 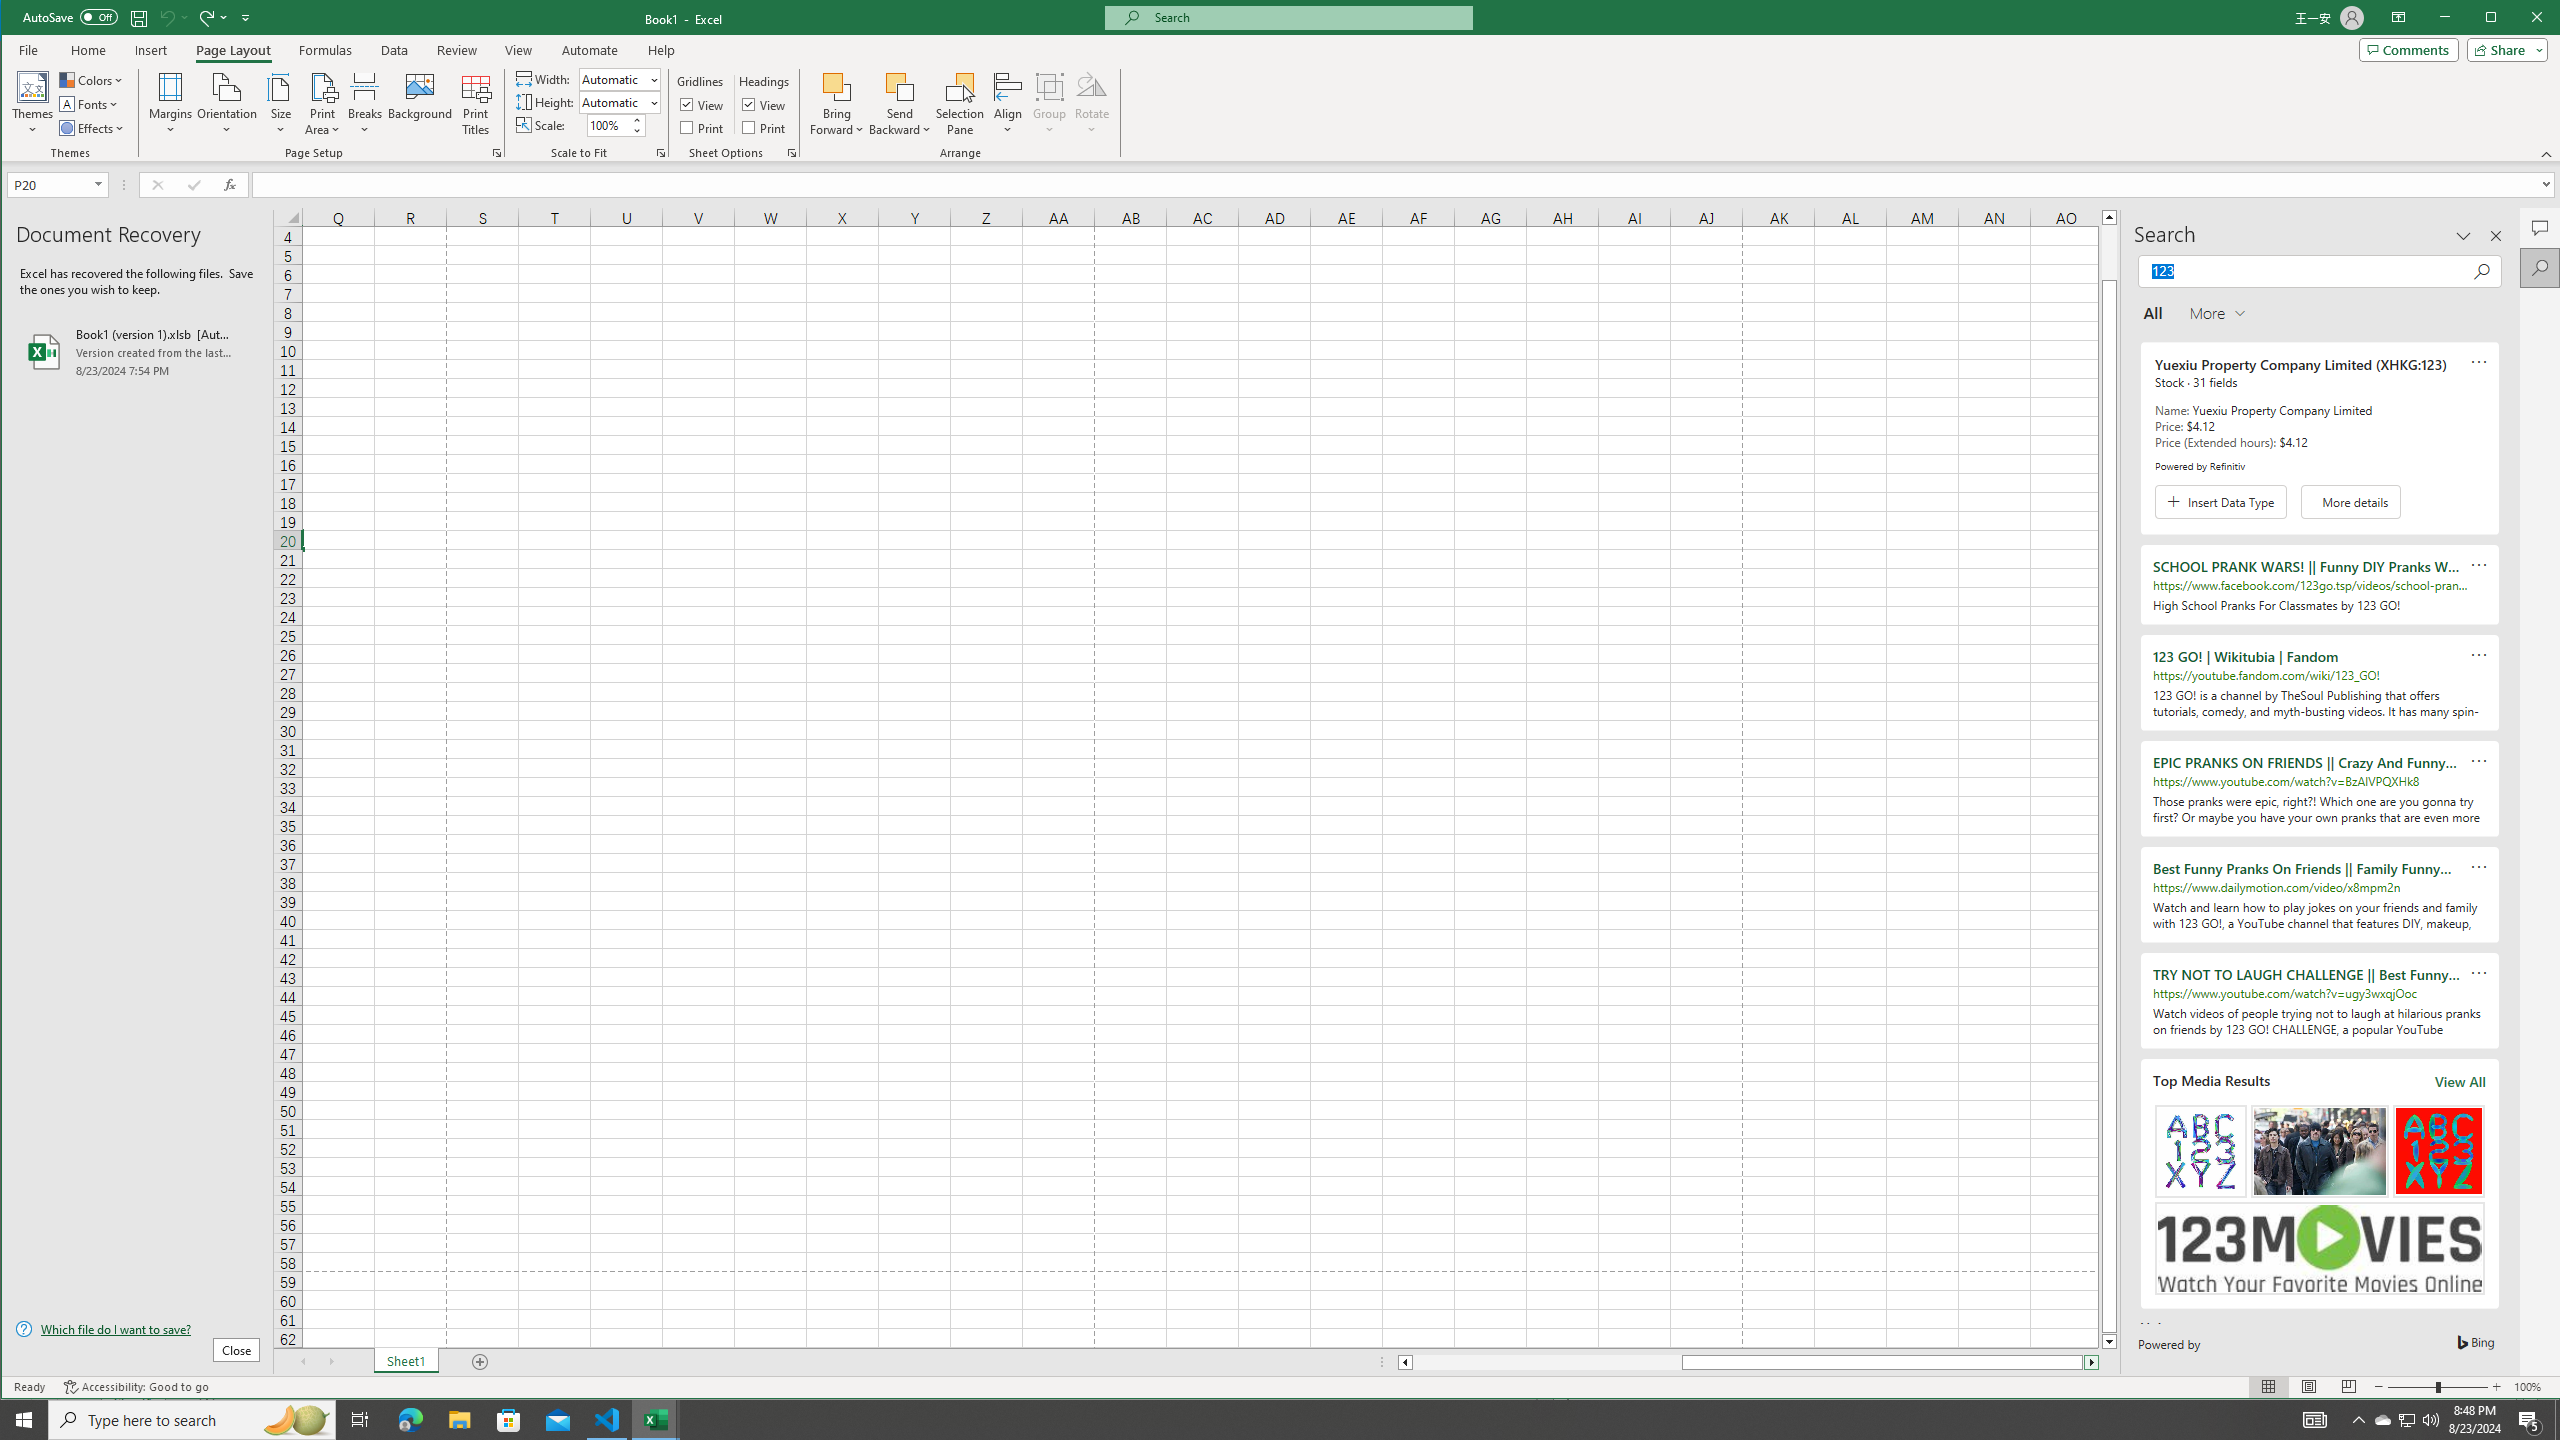 What do you see at coordinates (100, 184) in the screenshot?
I see `Open` at bounding box center [100, 184].